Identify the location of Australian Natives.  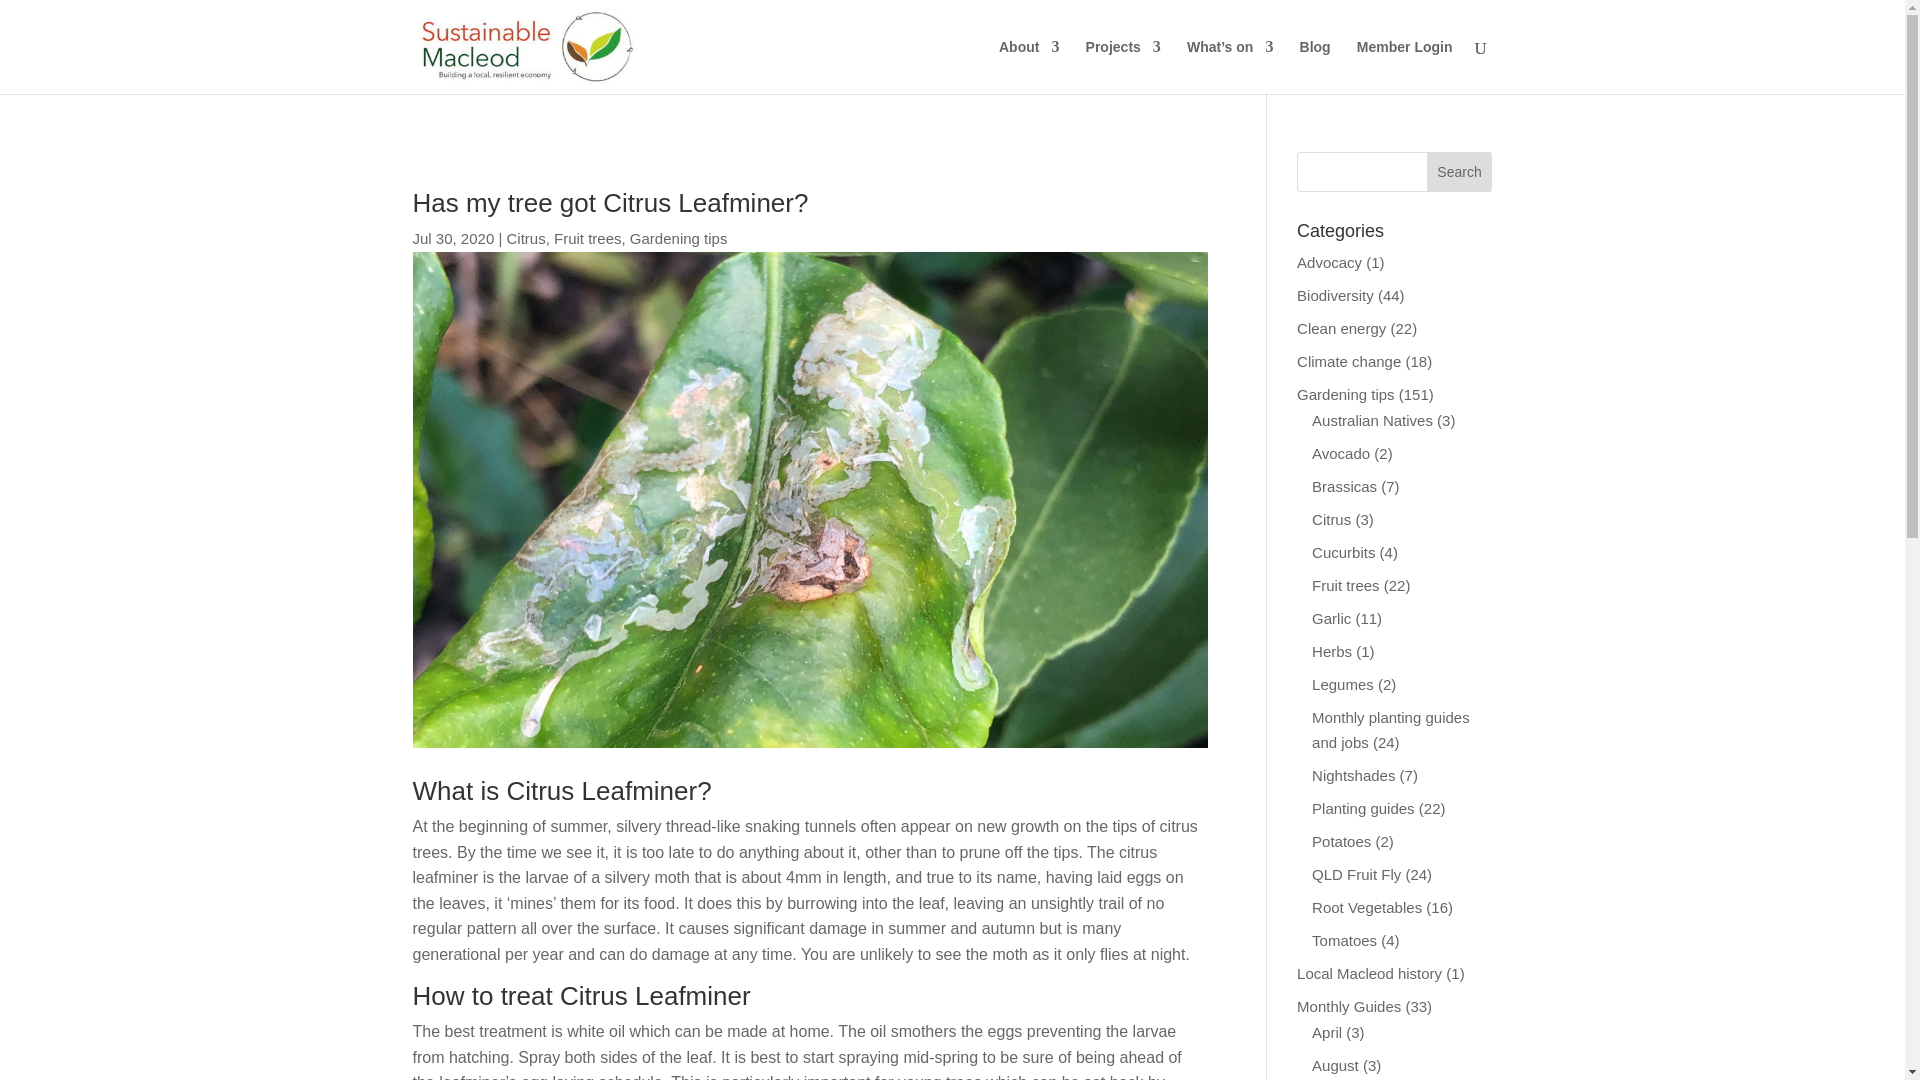
(1372, 420).